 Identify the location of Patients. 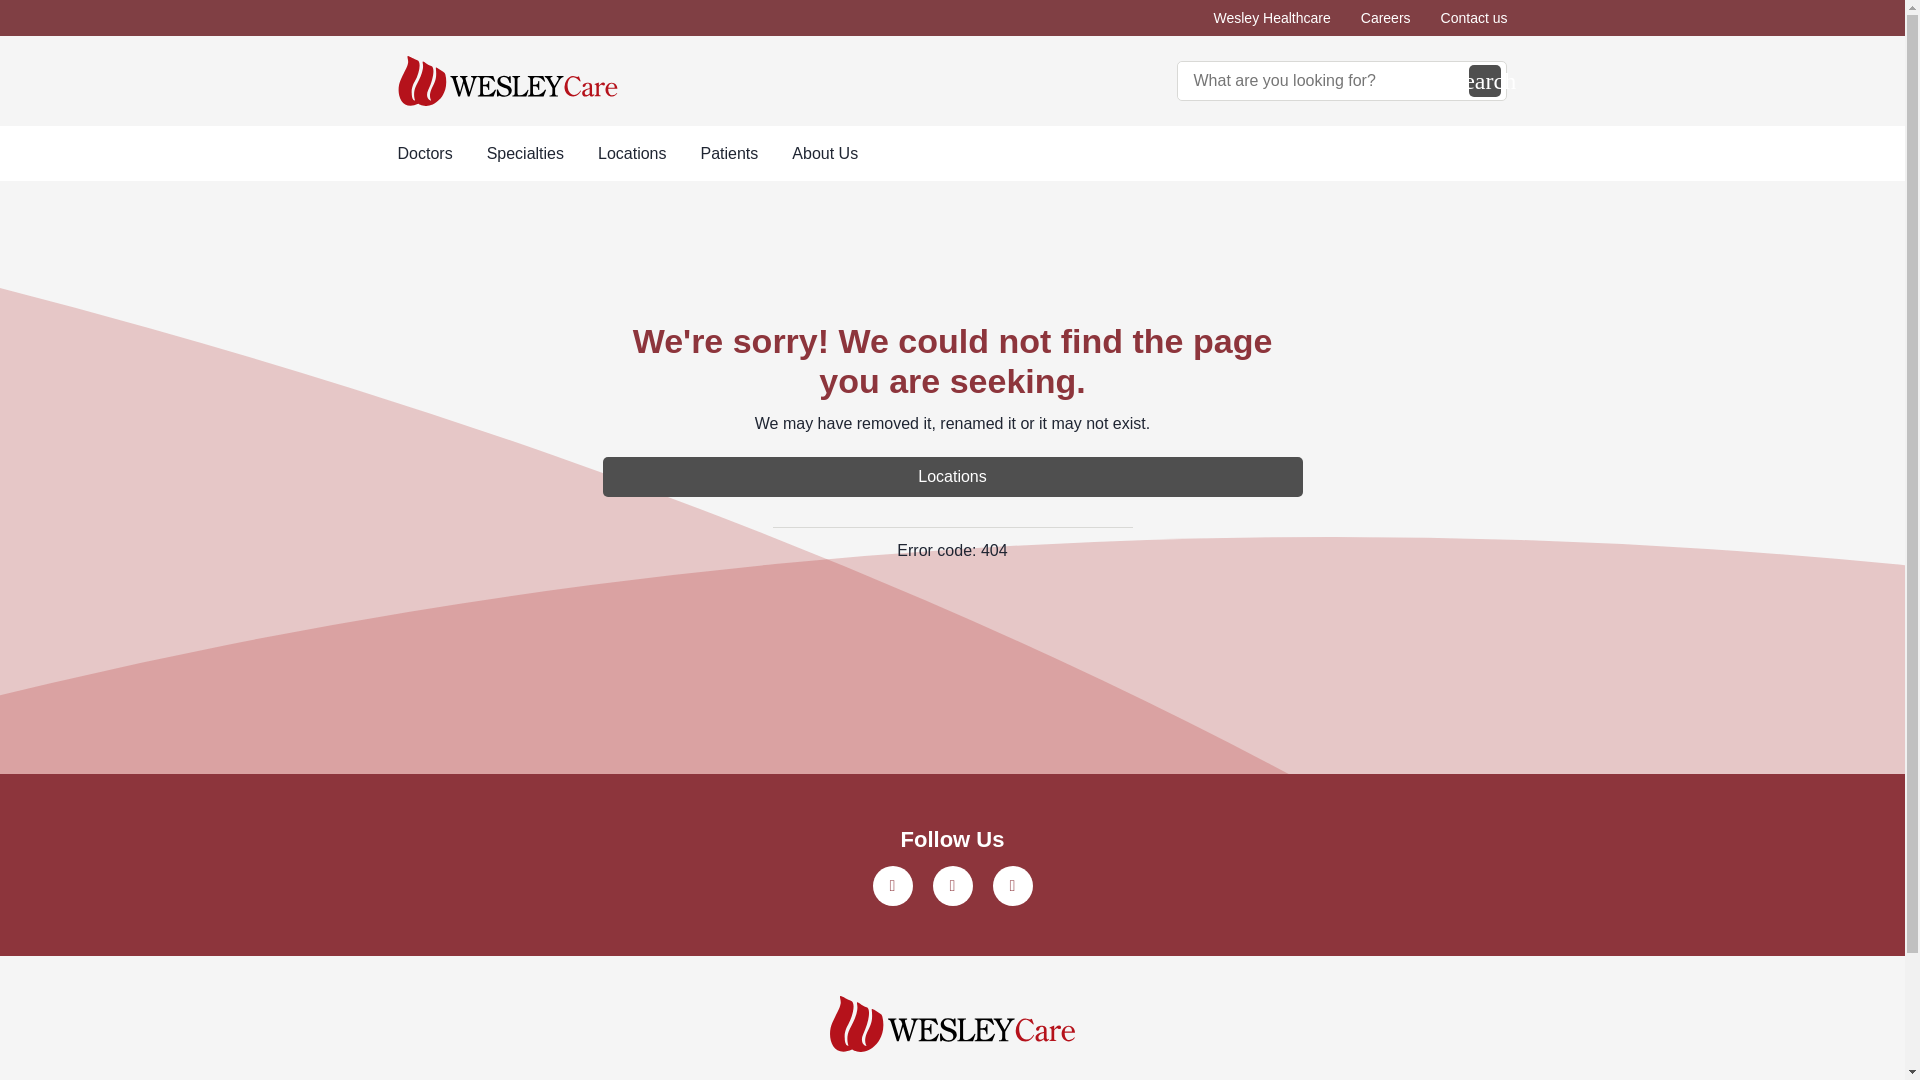
(729, 154).